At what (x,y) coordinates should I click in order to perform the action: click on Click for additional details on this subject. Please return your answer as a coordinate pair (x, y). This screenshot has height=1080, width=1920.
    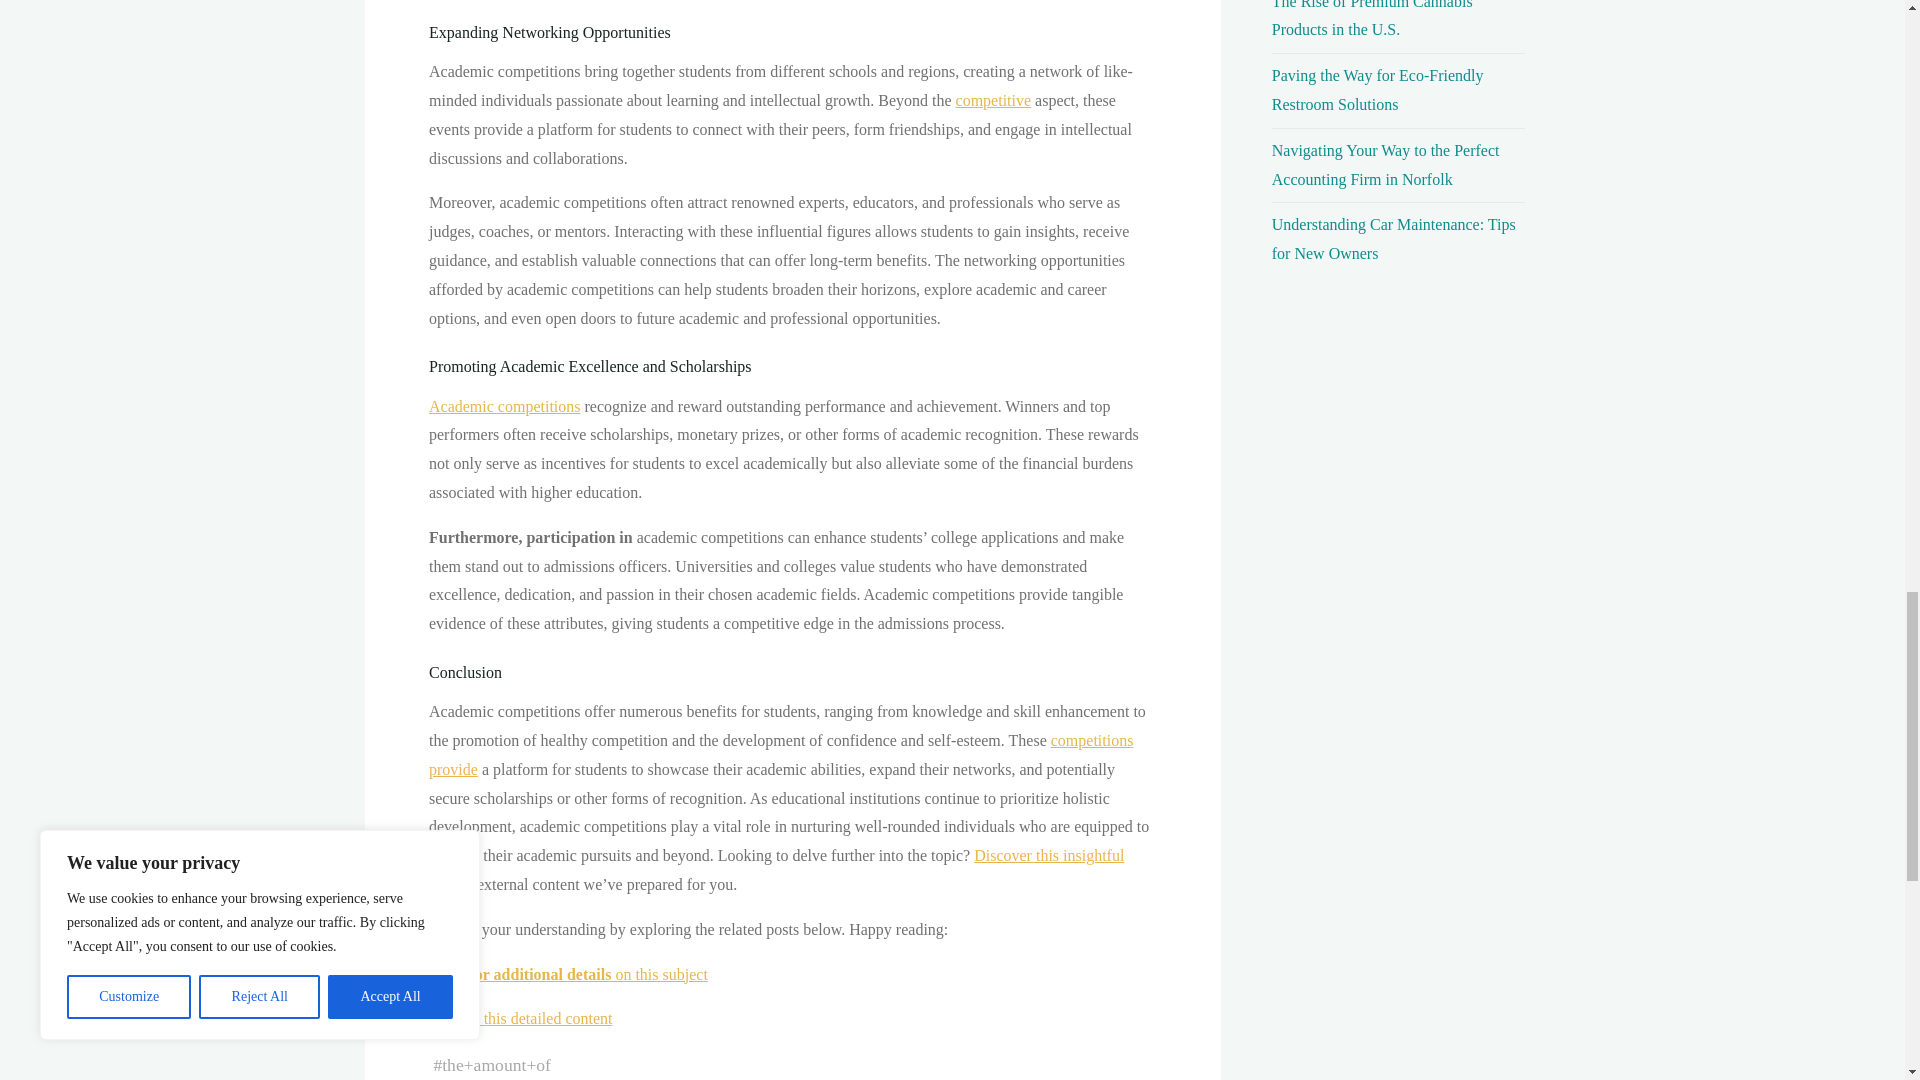
    Looking at the image, I should click on (567, 974).